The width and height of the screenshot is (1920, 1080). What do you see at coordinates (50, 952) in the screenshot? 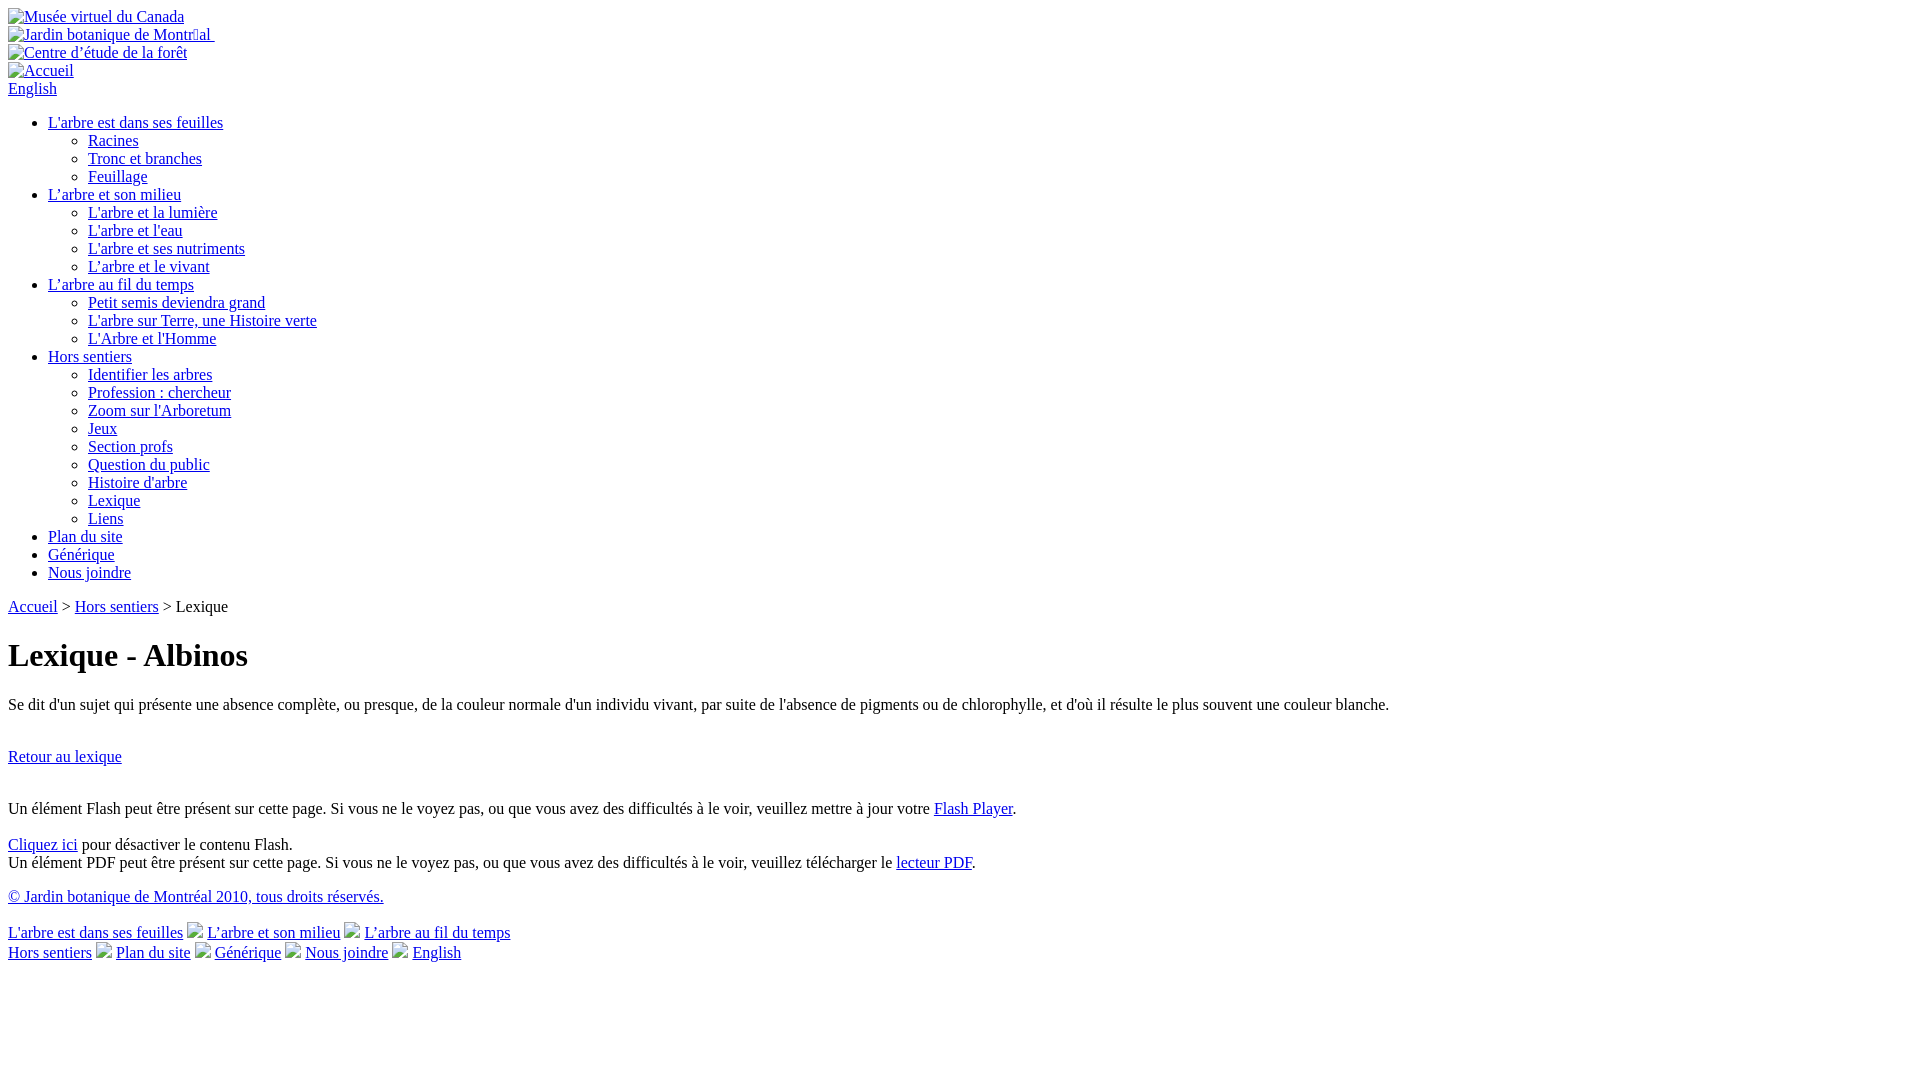
I see `Hors sentiers` at bounding box center [50, 952].